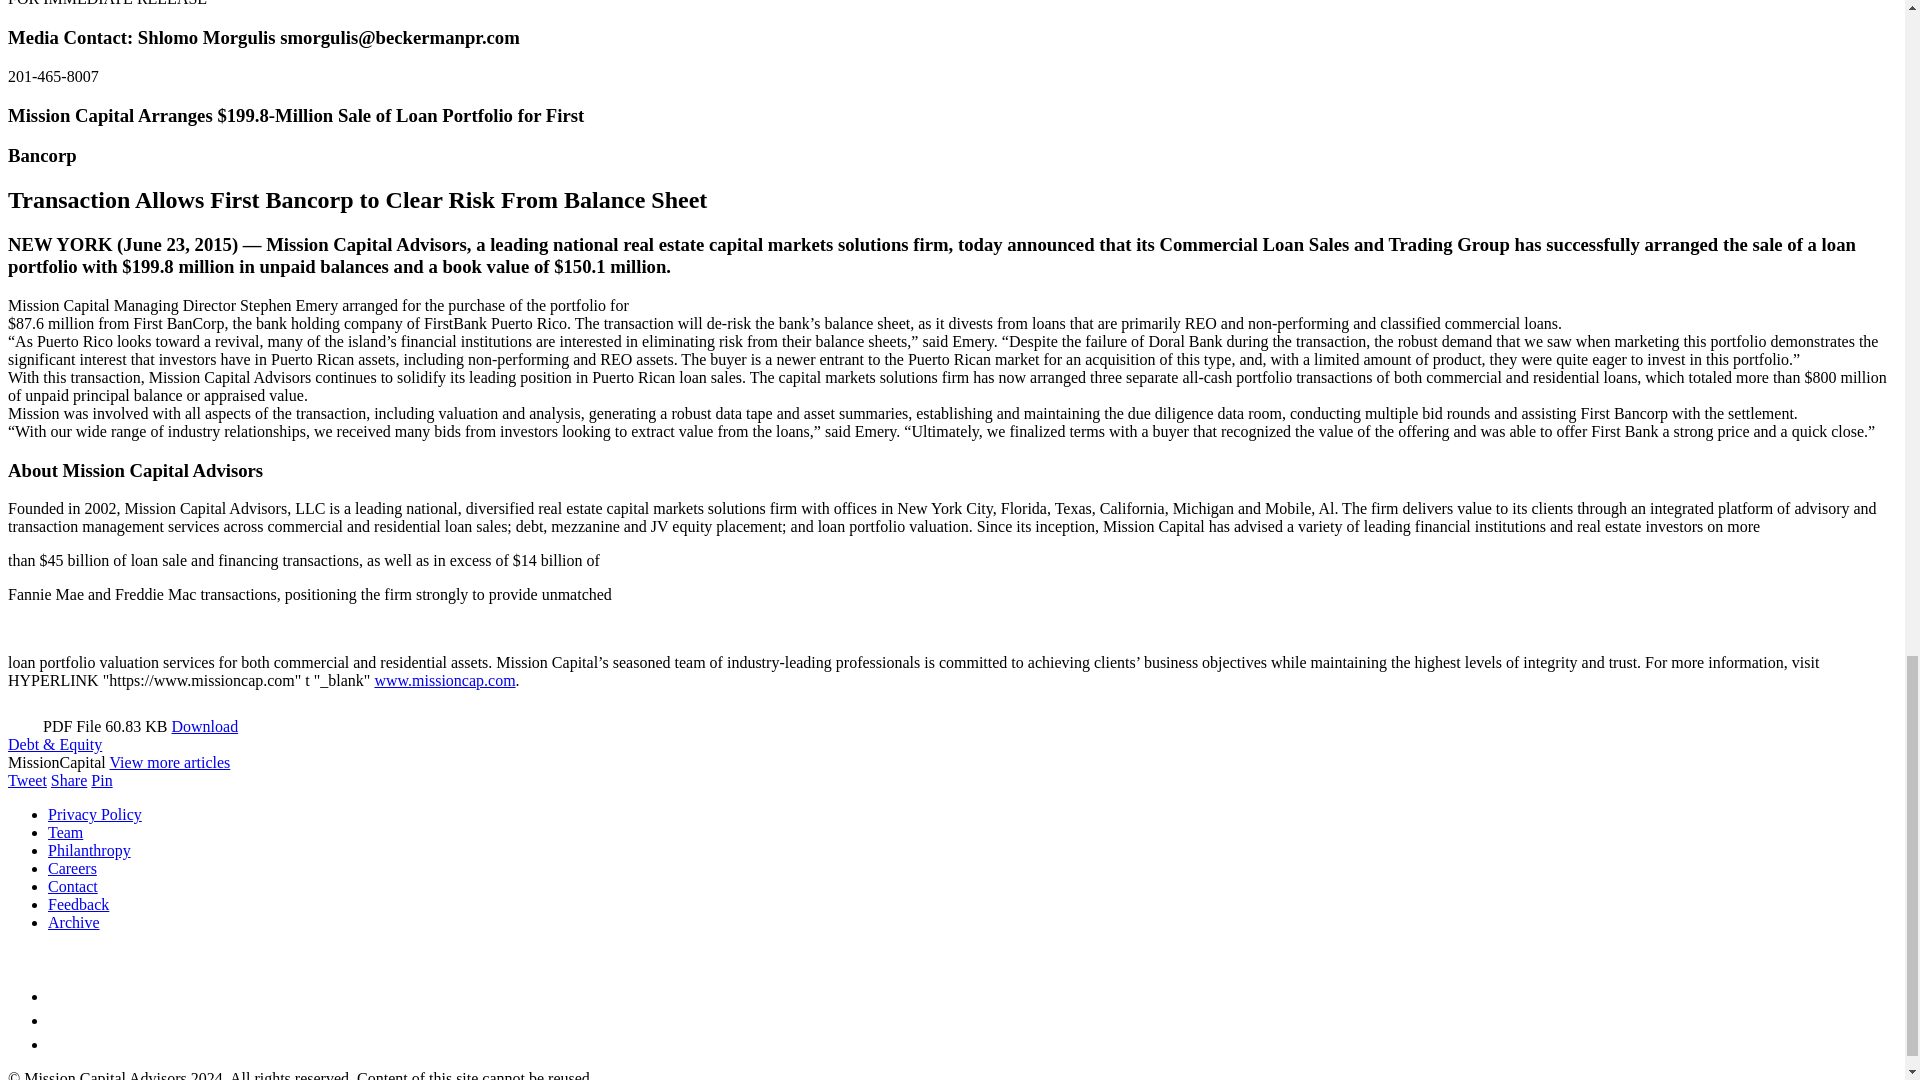 Image resolution: width=1920 pixels, height=1080 pixels. I want to click on View more articles, so click(170, 762).